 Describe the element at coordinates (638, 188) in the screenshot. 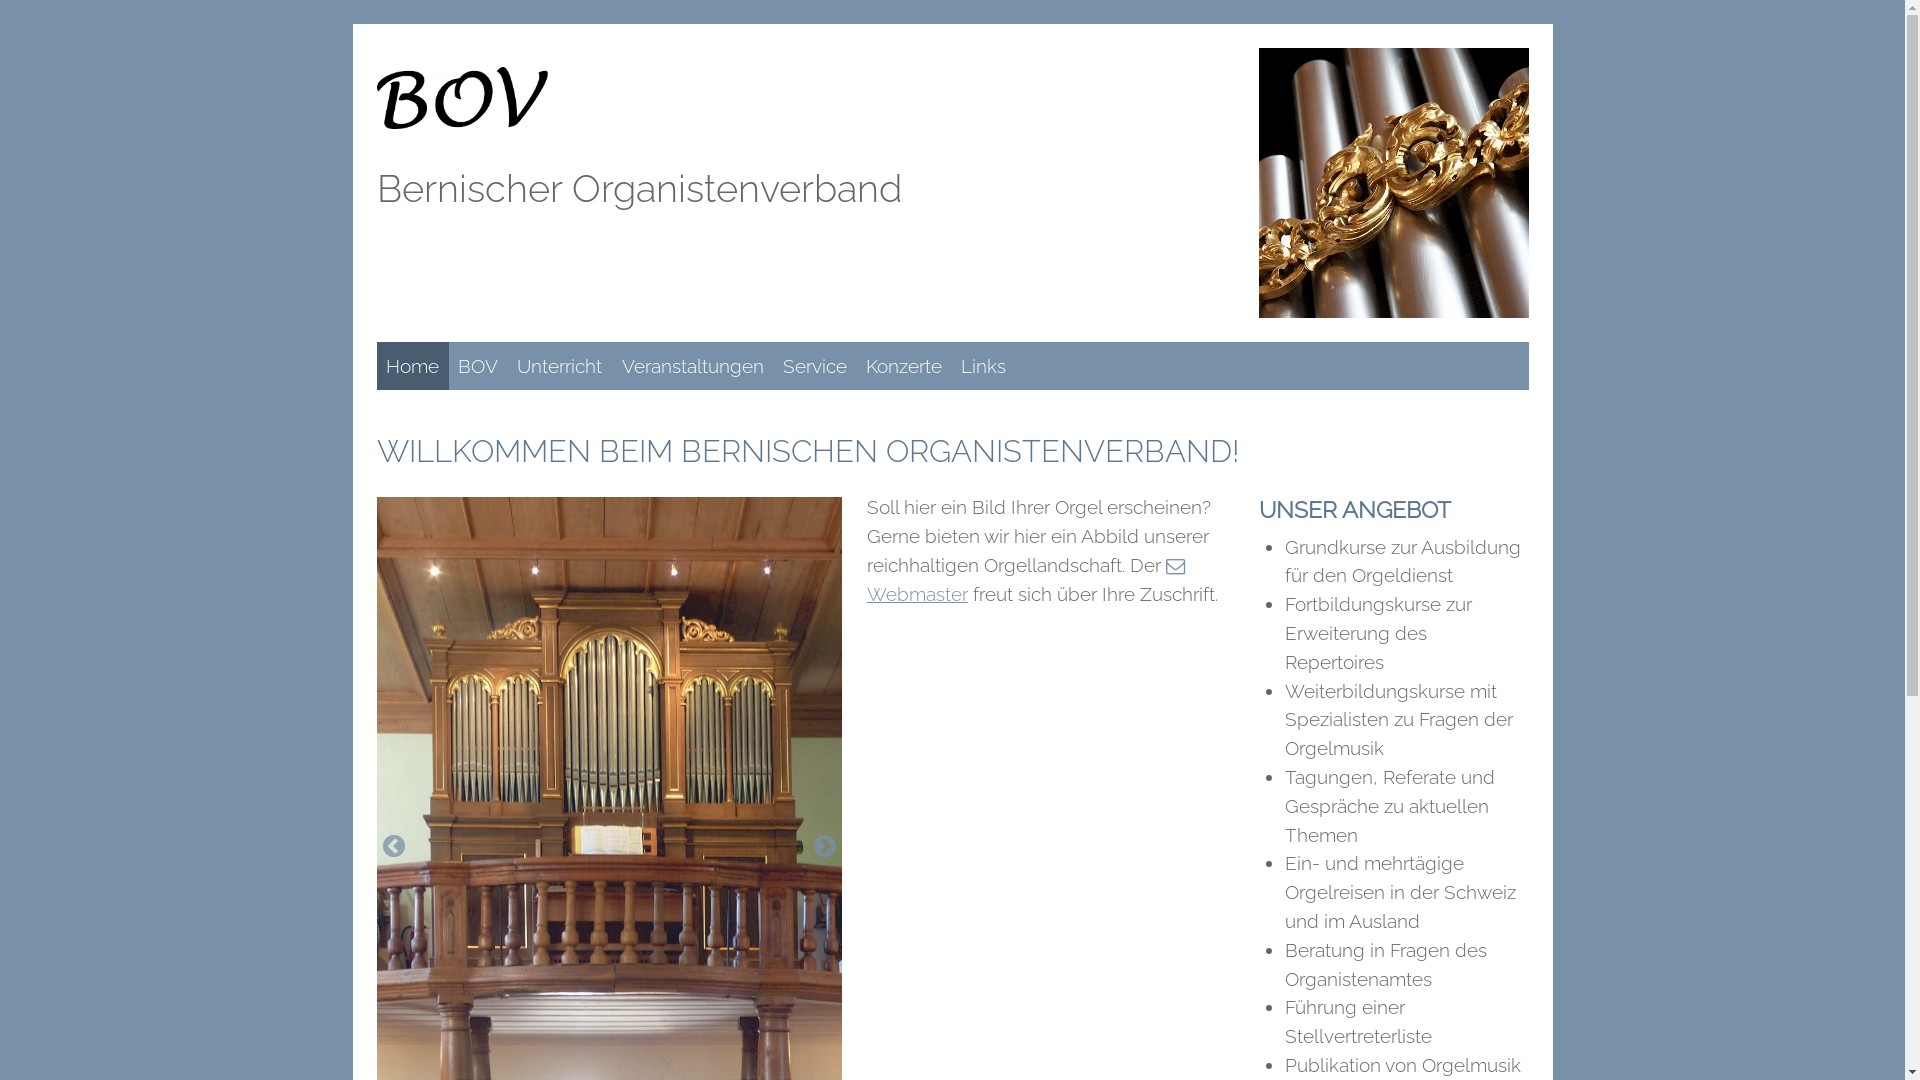

I see `Bernischer Organistenverband` at that location.